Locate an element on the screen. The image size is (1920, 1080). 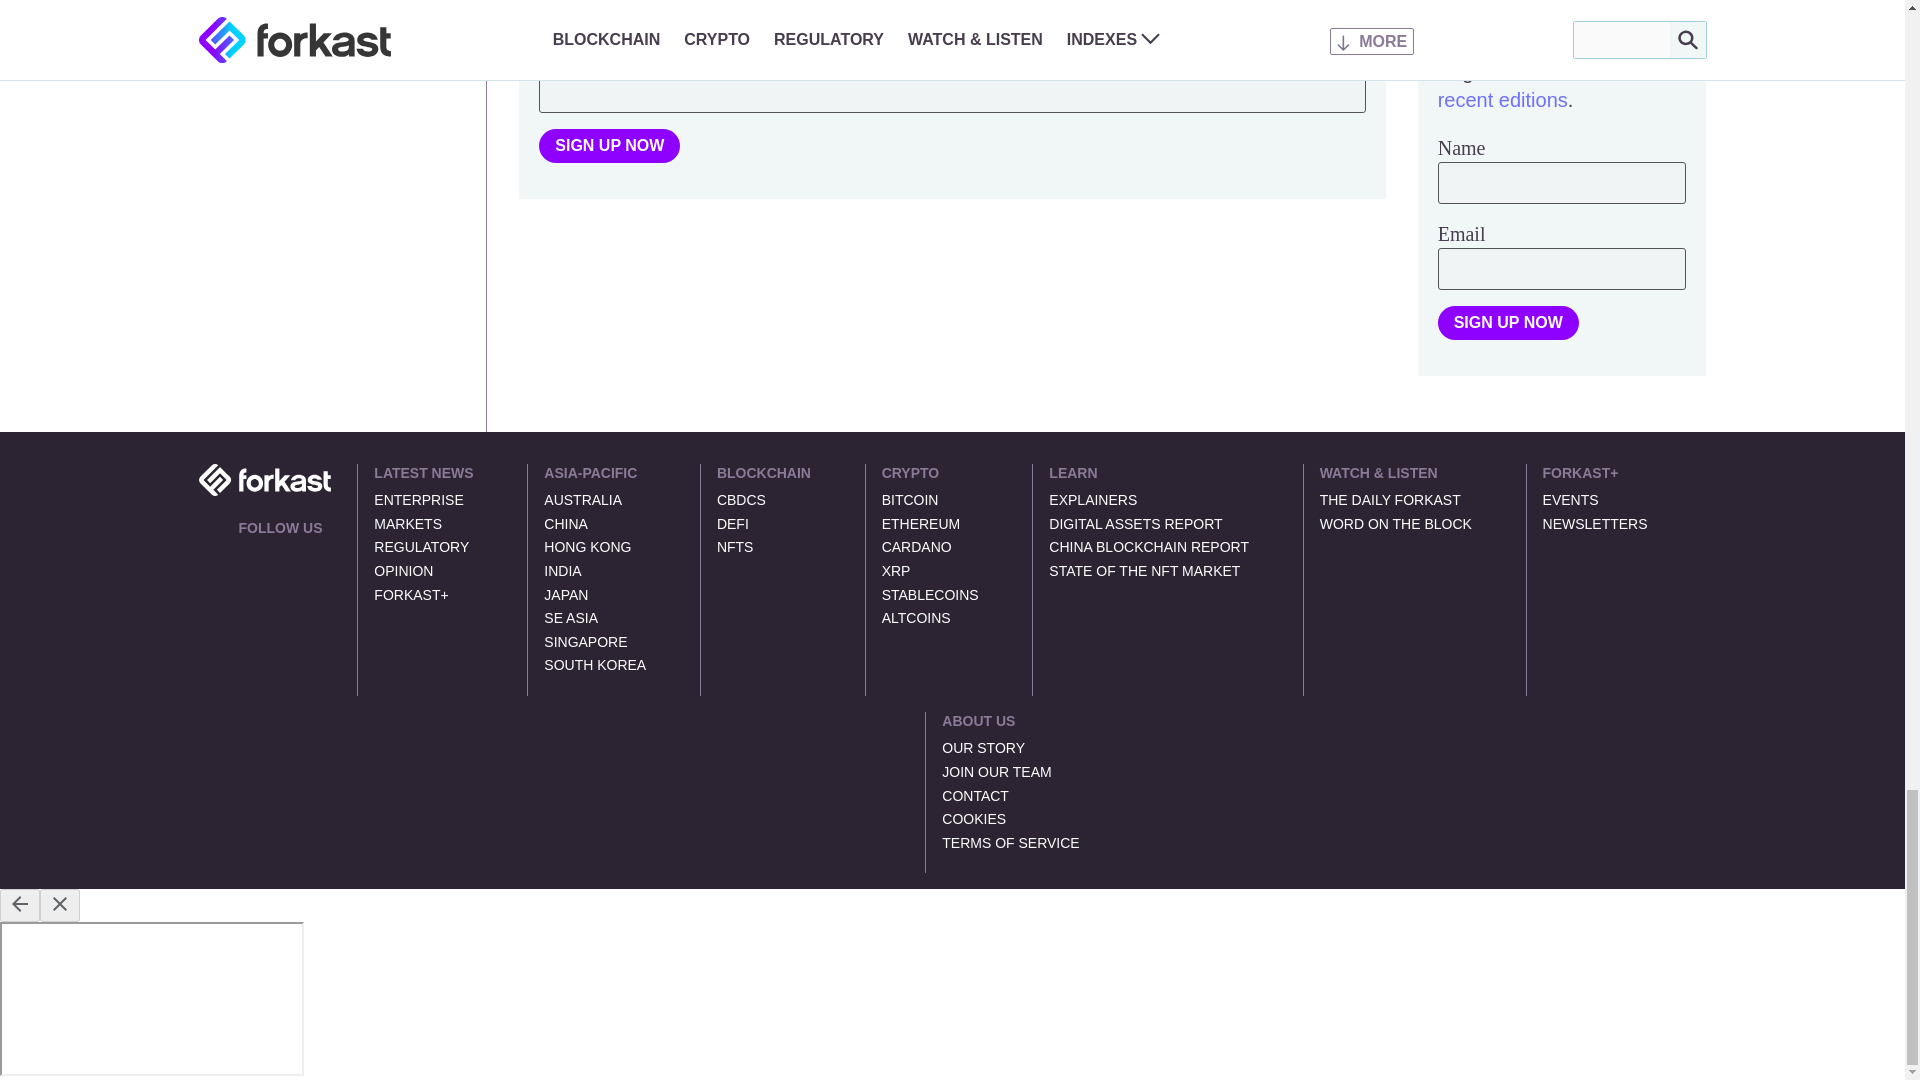
Sign up now is located at coordinates (609, 146).